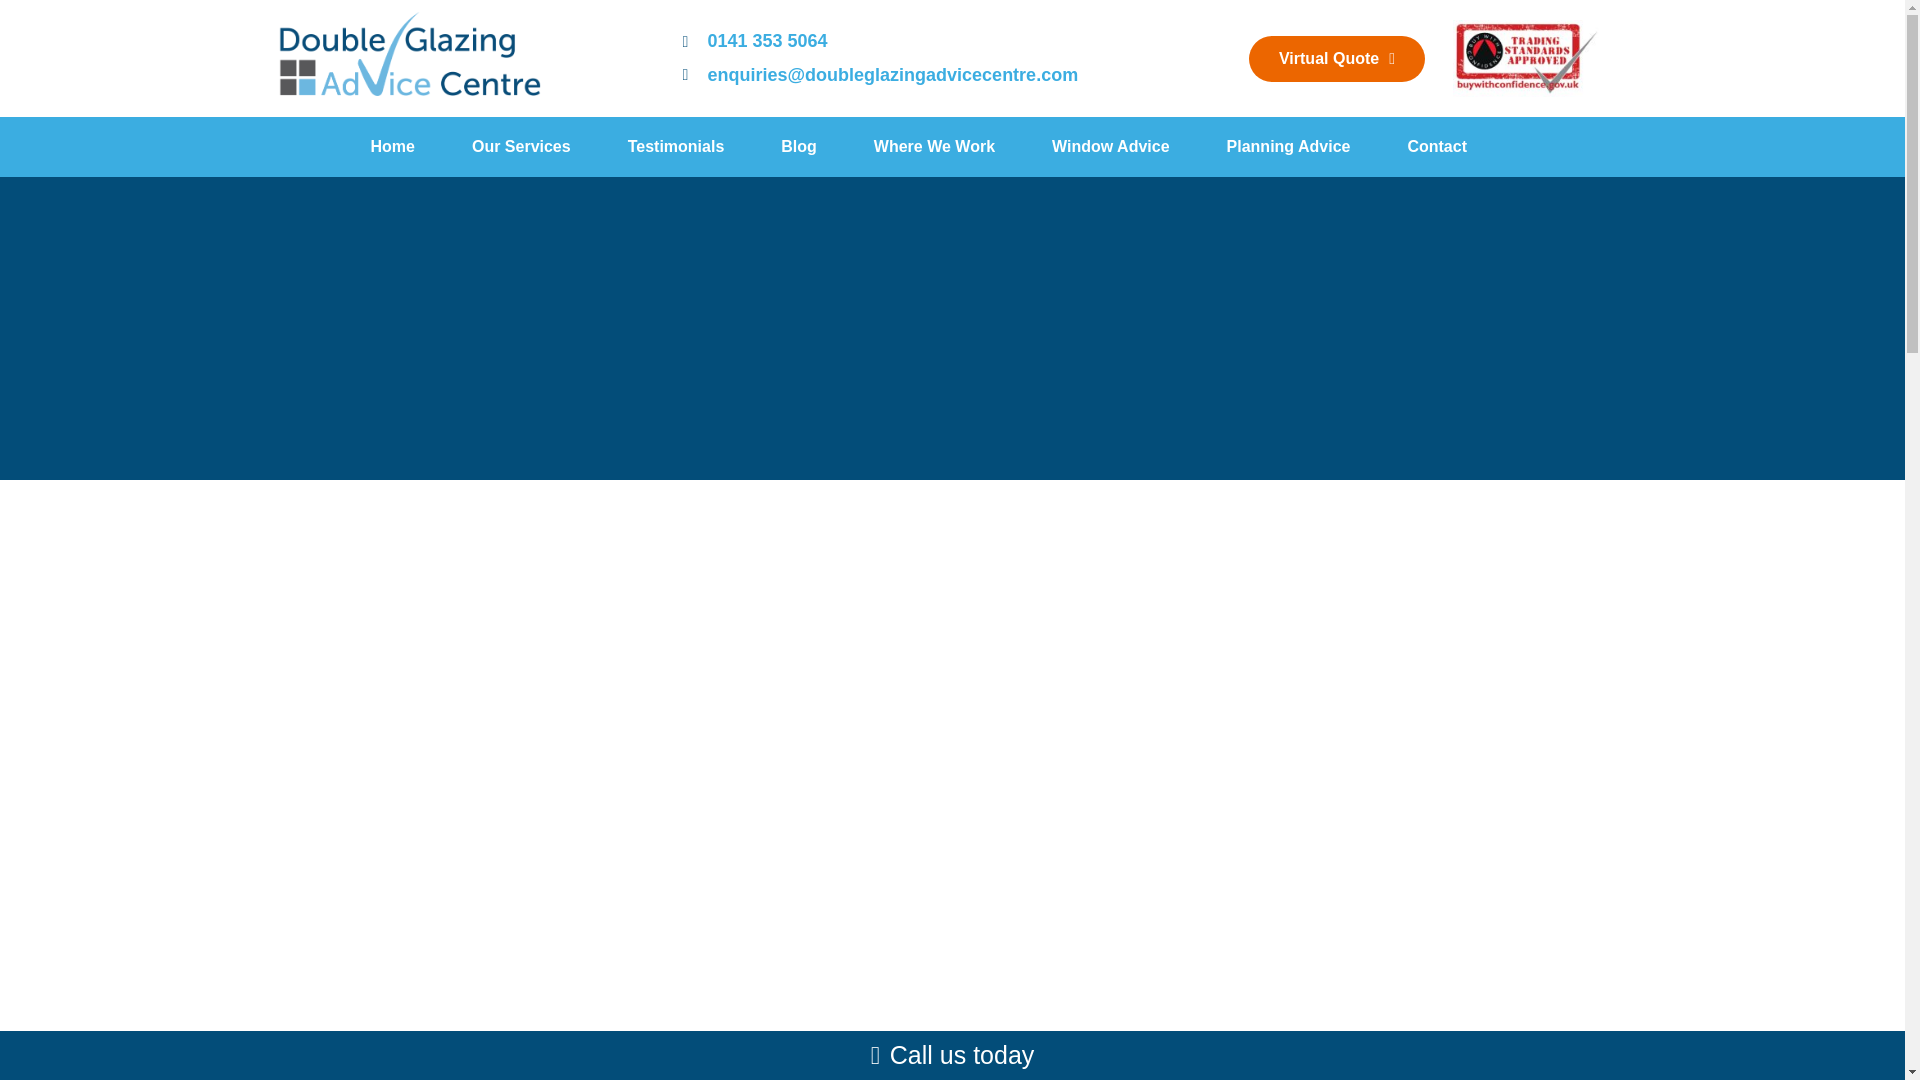 The height and width of the screenshot is (1080, 1920). Describe the element at coordinates (1336, 58) in the screenshot. I see `Virtual Quote` at that location.